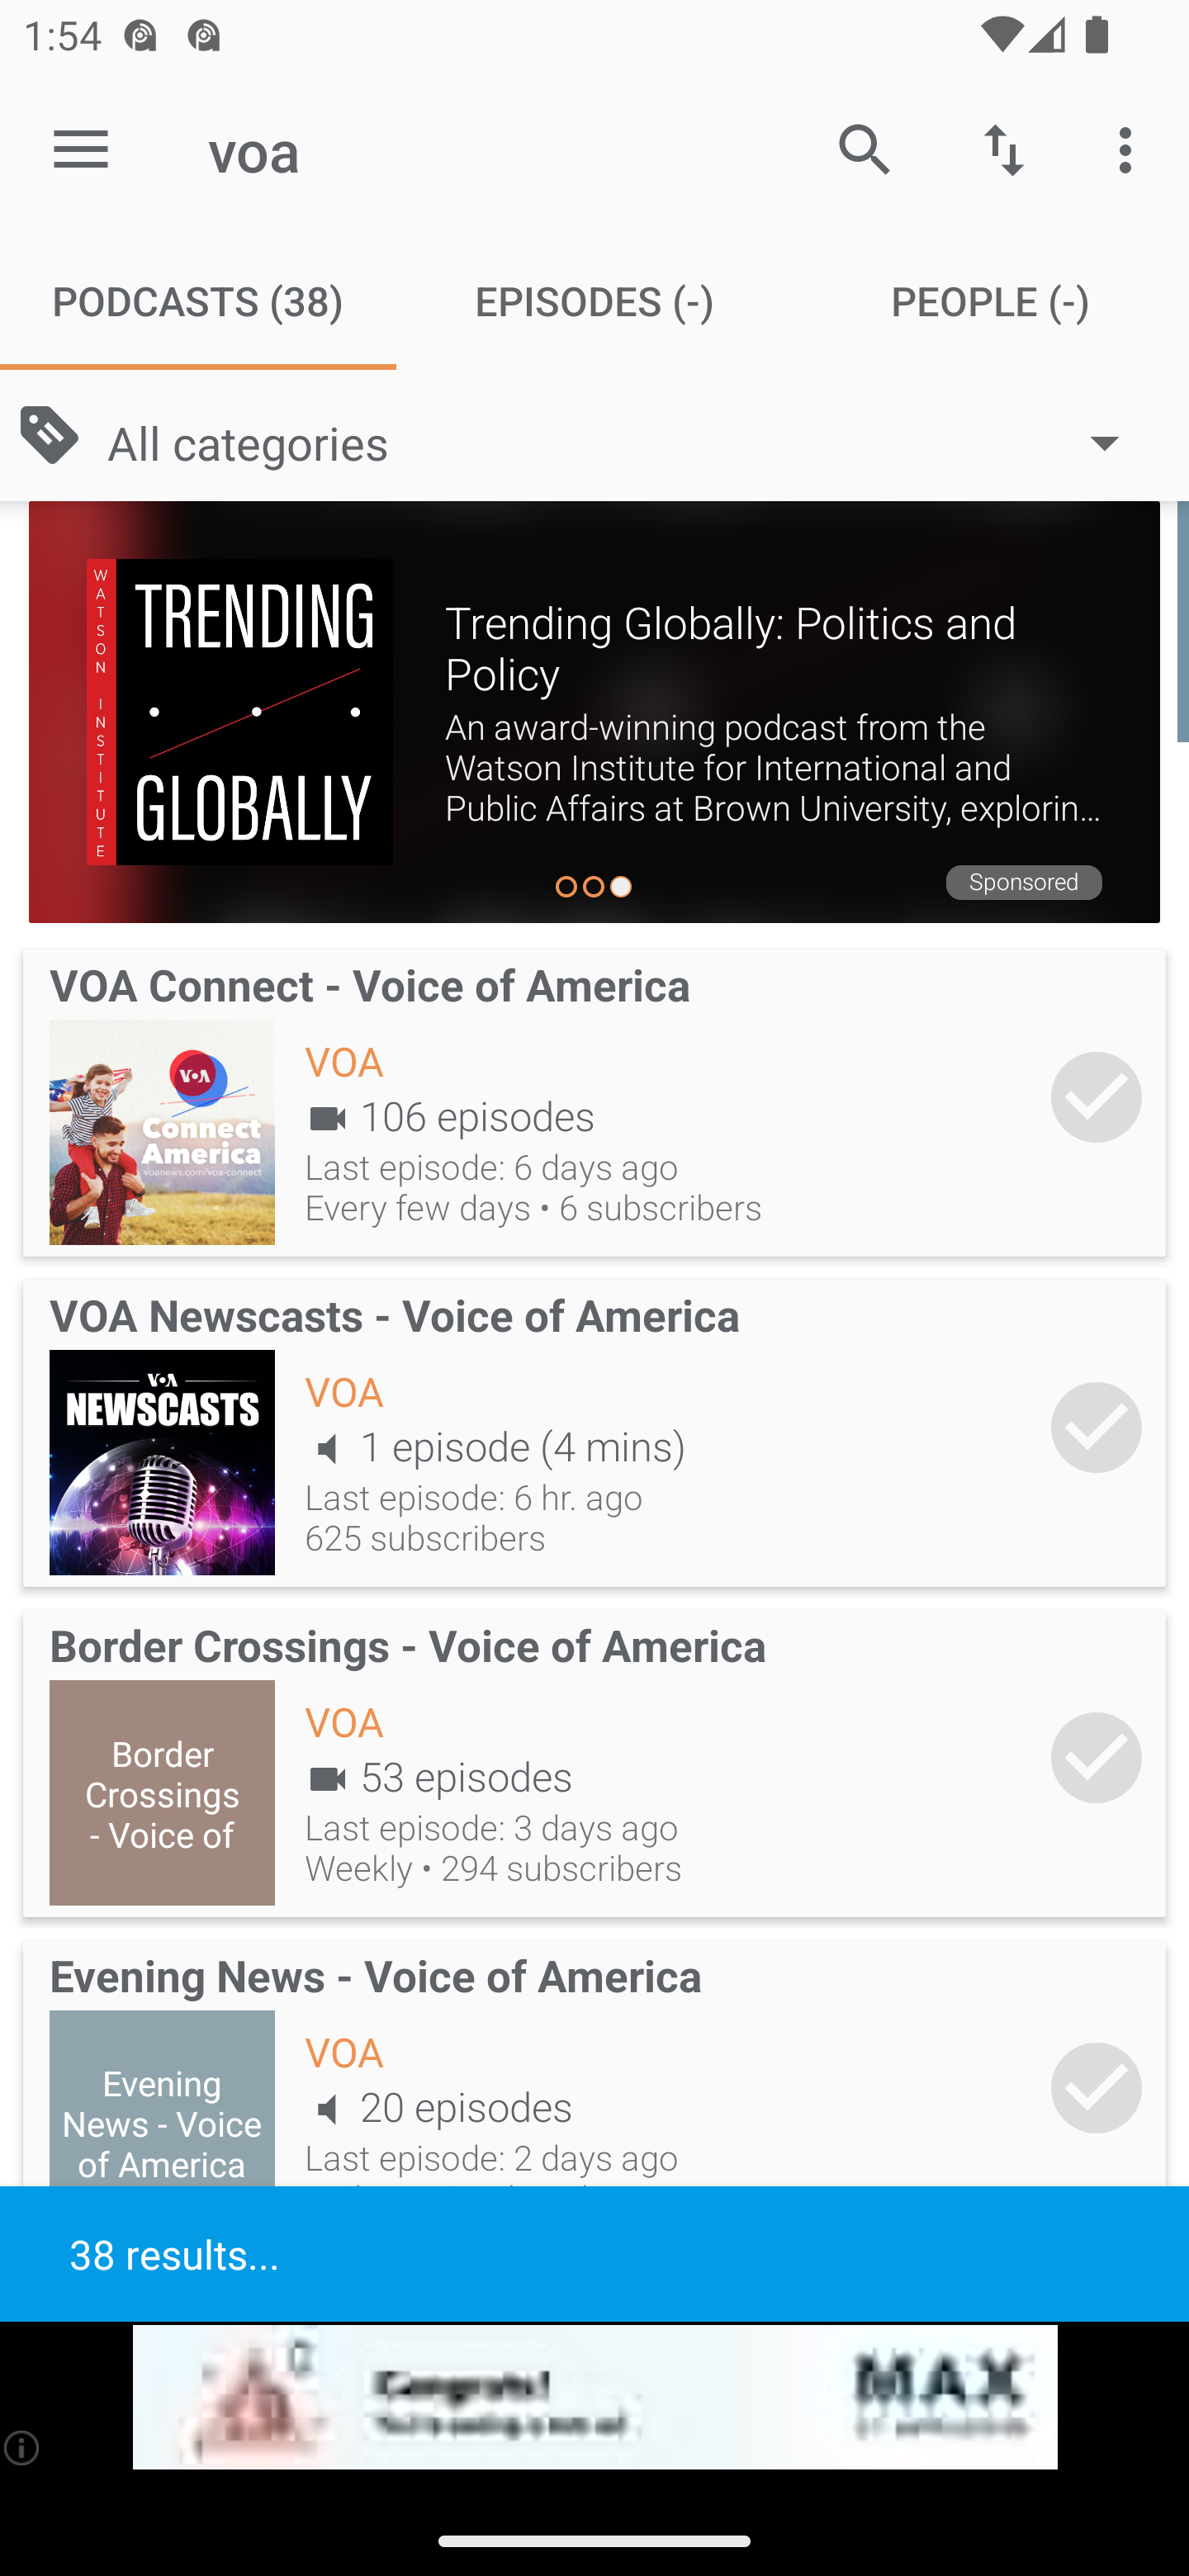 This screenshot has height=2576, width=1189. I want to click on People (-) PEOPLE (-), so click(991, 301).